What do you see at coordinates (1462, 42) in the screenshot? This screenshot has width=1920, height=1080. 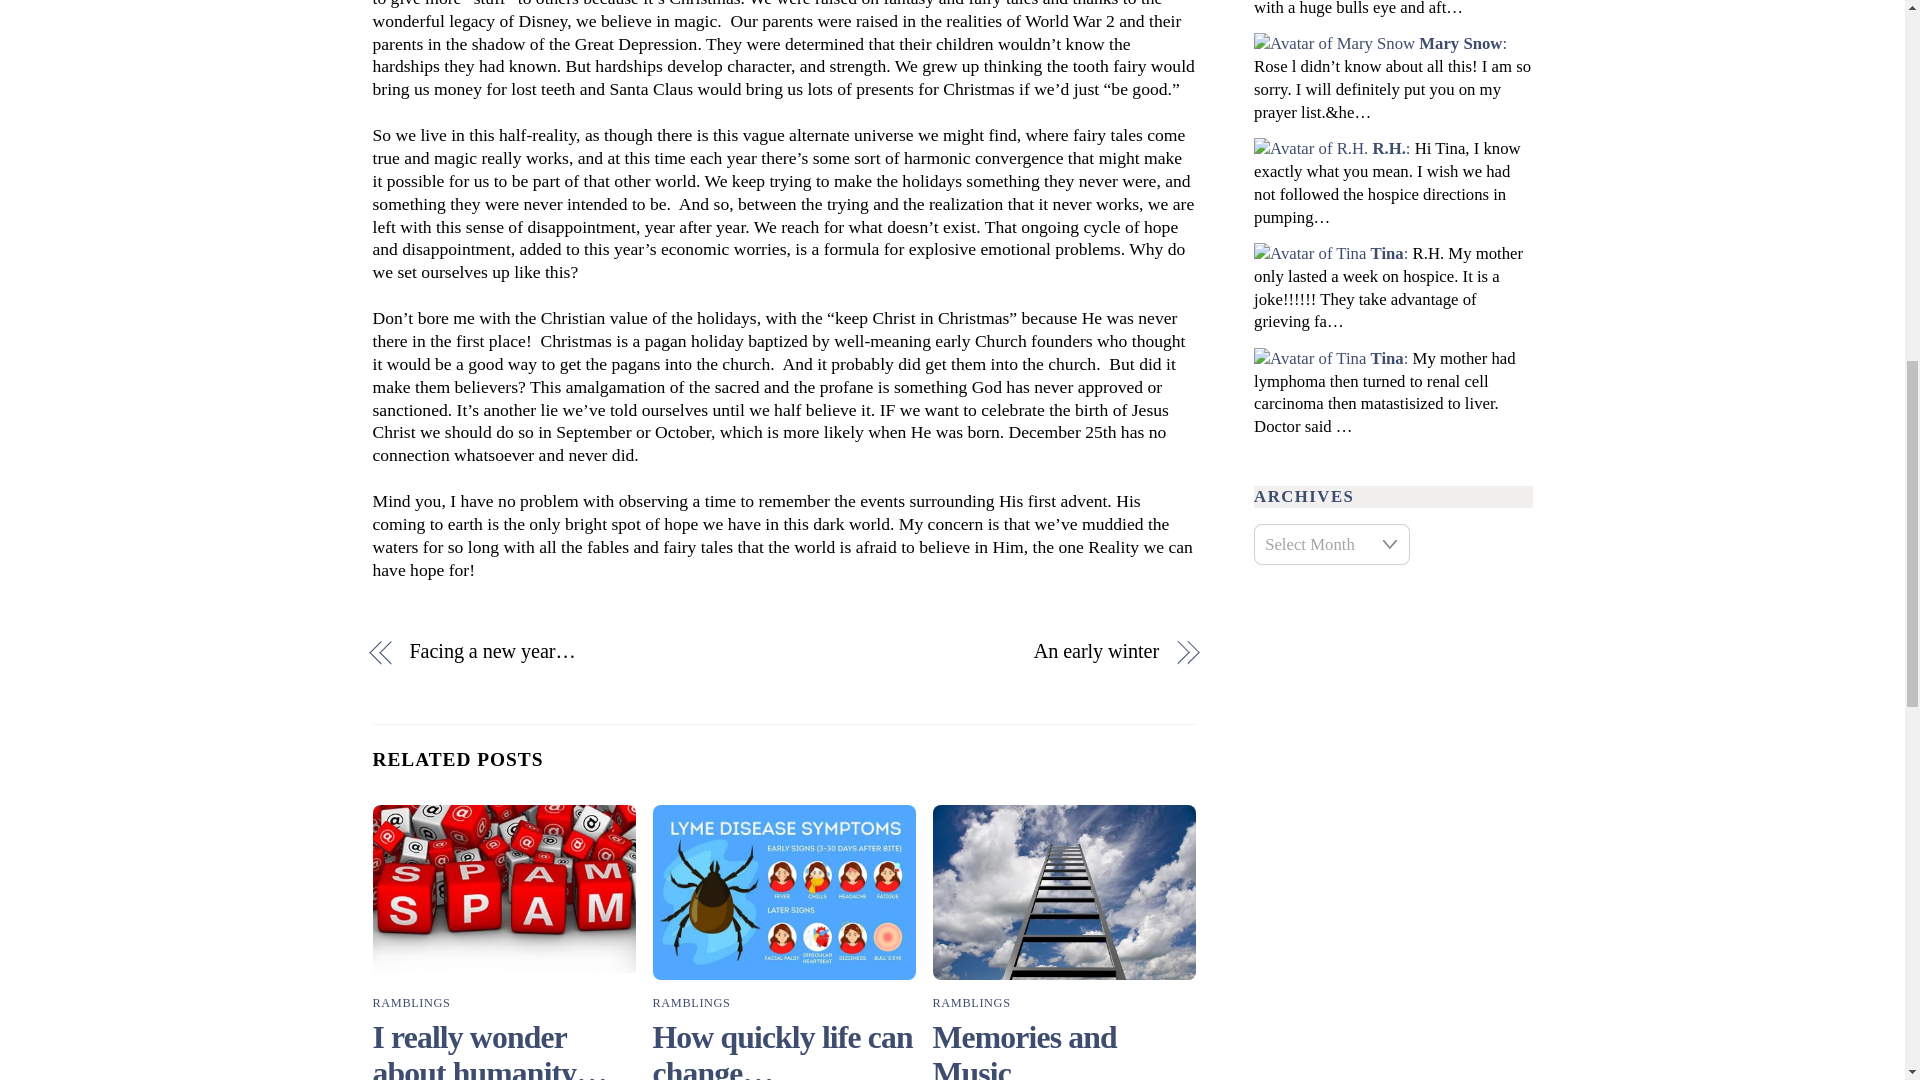 I see `Mary Snow:` at bounding box center [1462, 42].